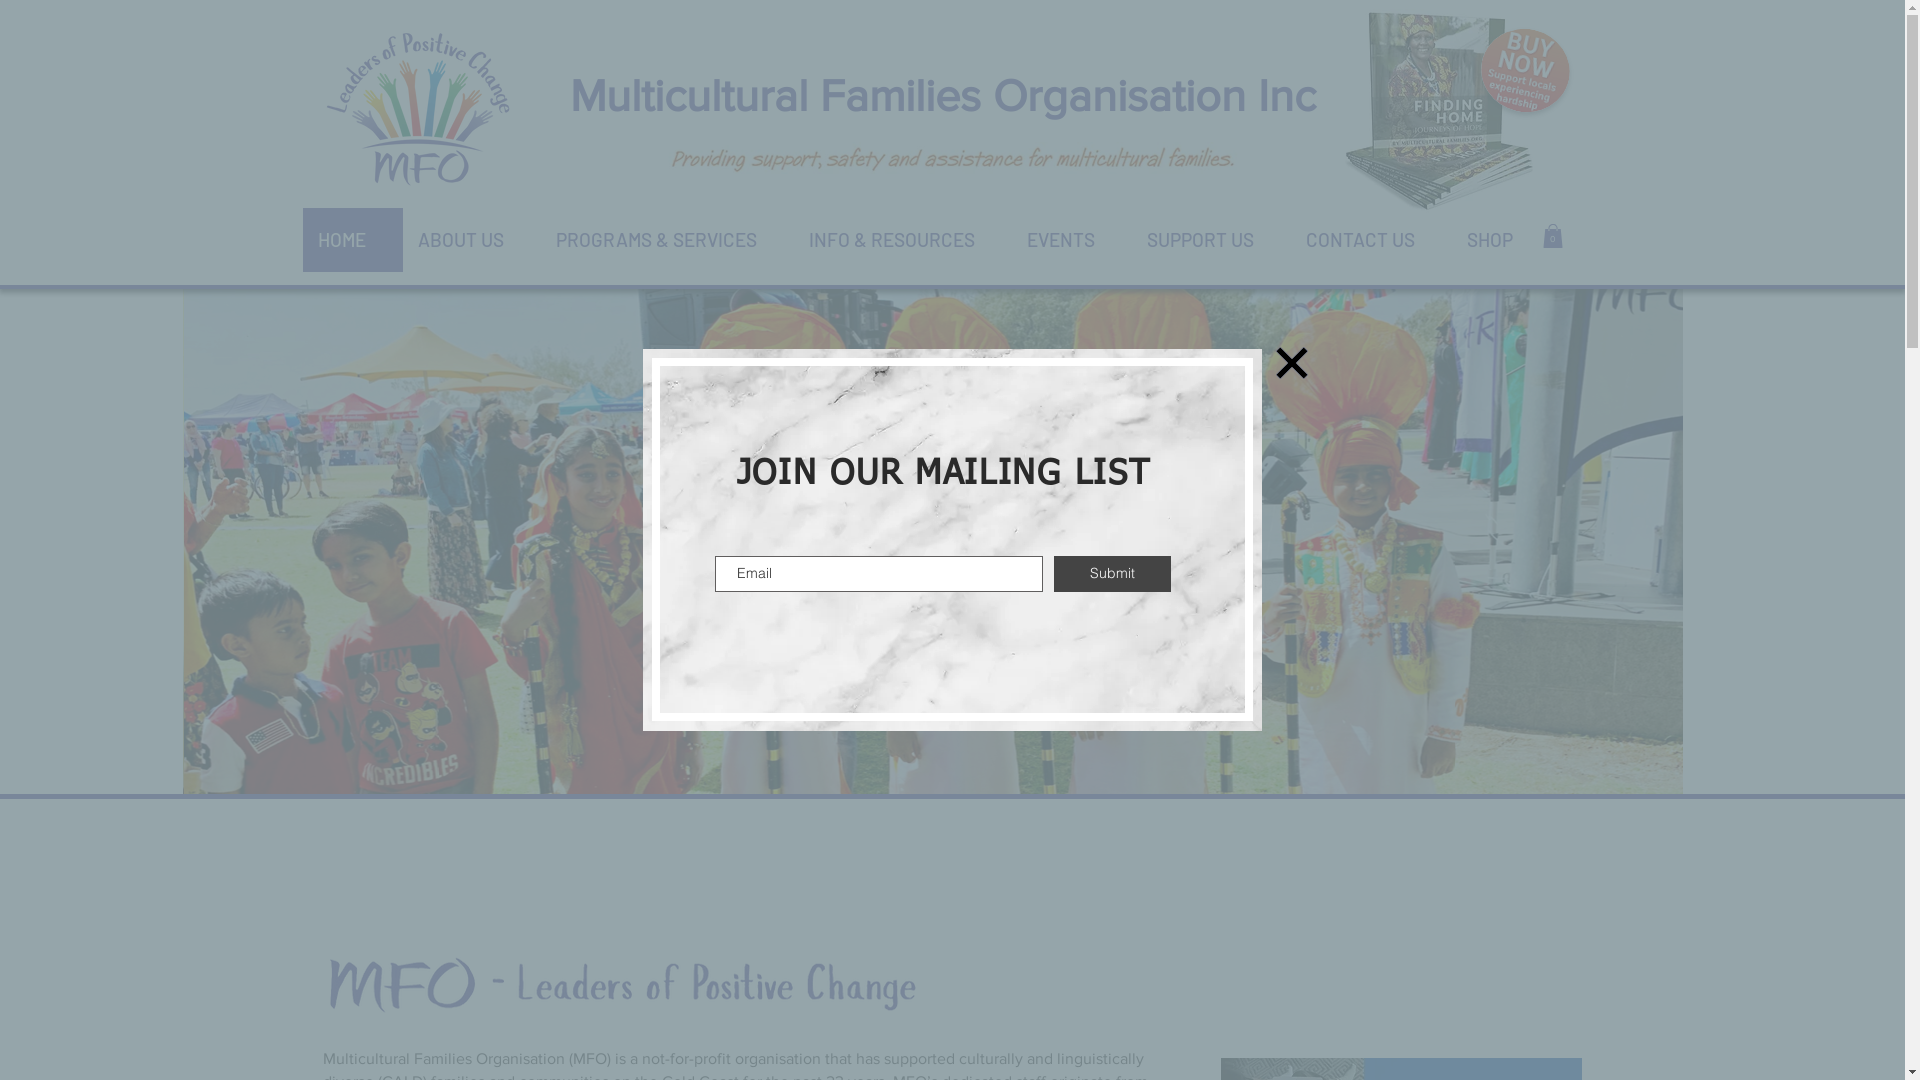 This screenshot has width=1920, height=1080. What do you see at coordinates (1501, 240) in the screenshot?
I see `SHOP` at bounding box center [1501, 240].